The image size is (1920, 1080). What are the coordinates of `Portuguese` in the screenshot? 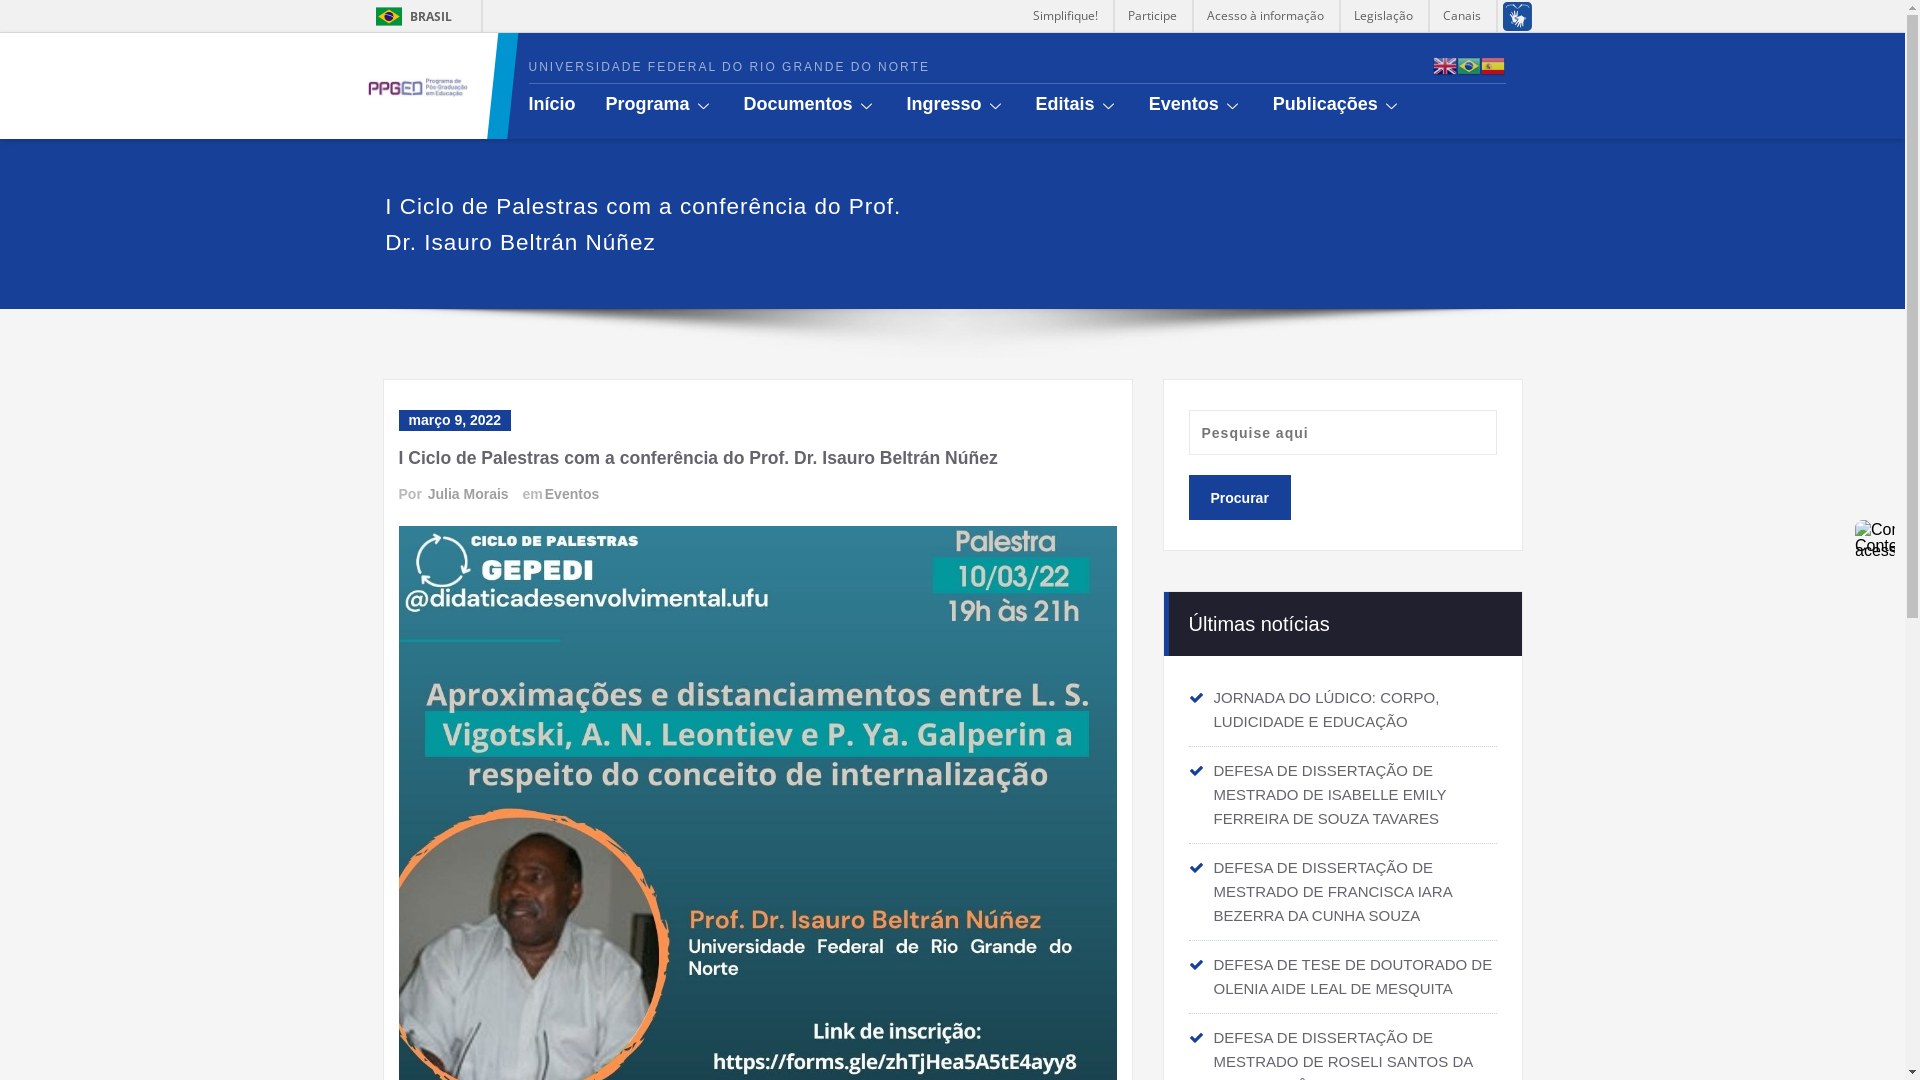 It's located at (1469, 64).